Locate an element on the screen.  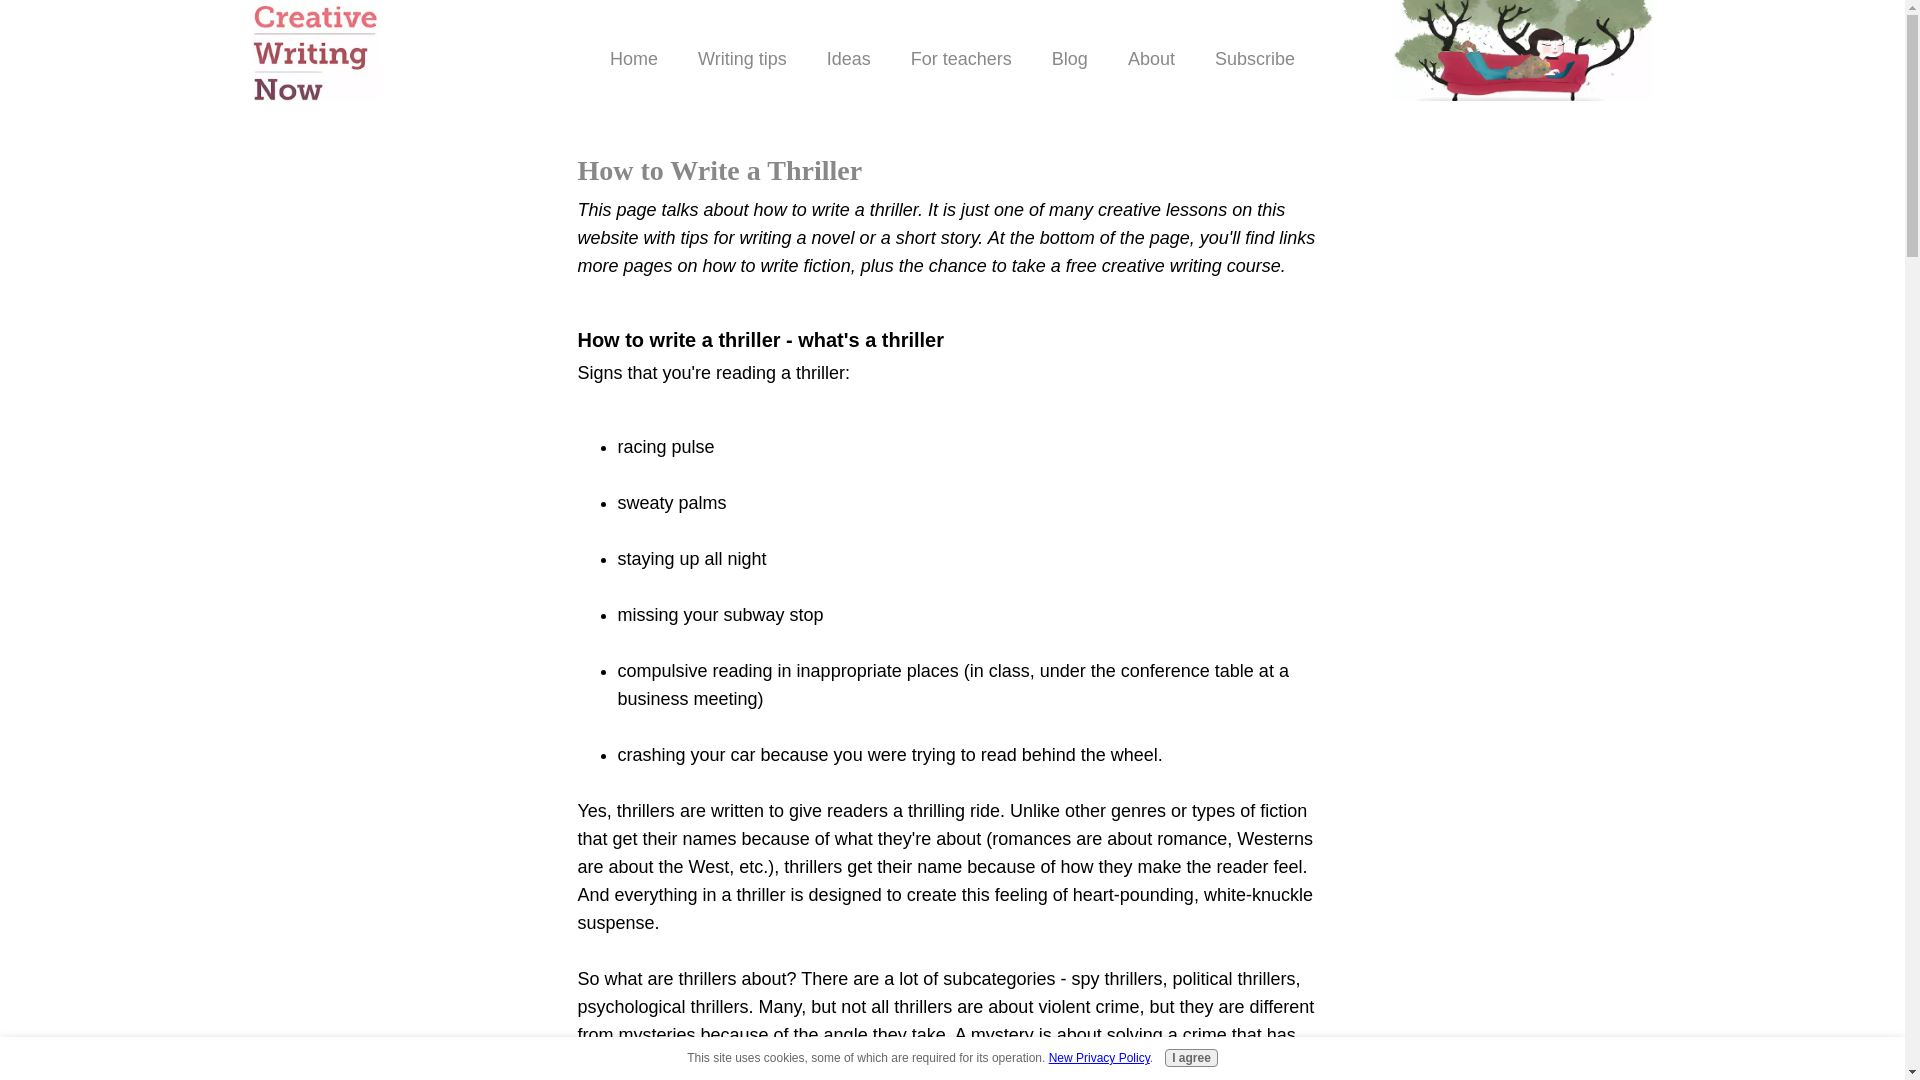
New Privacy Policy is located at coordinates (1099, 1057).